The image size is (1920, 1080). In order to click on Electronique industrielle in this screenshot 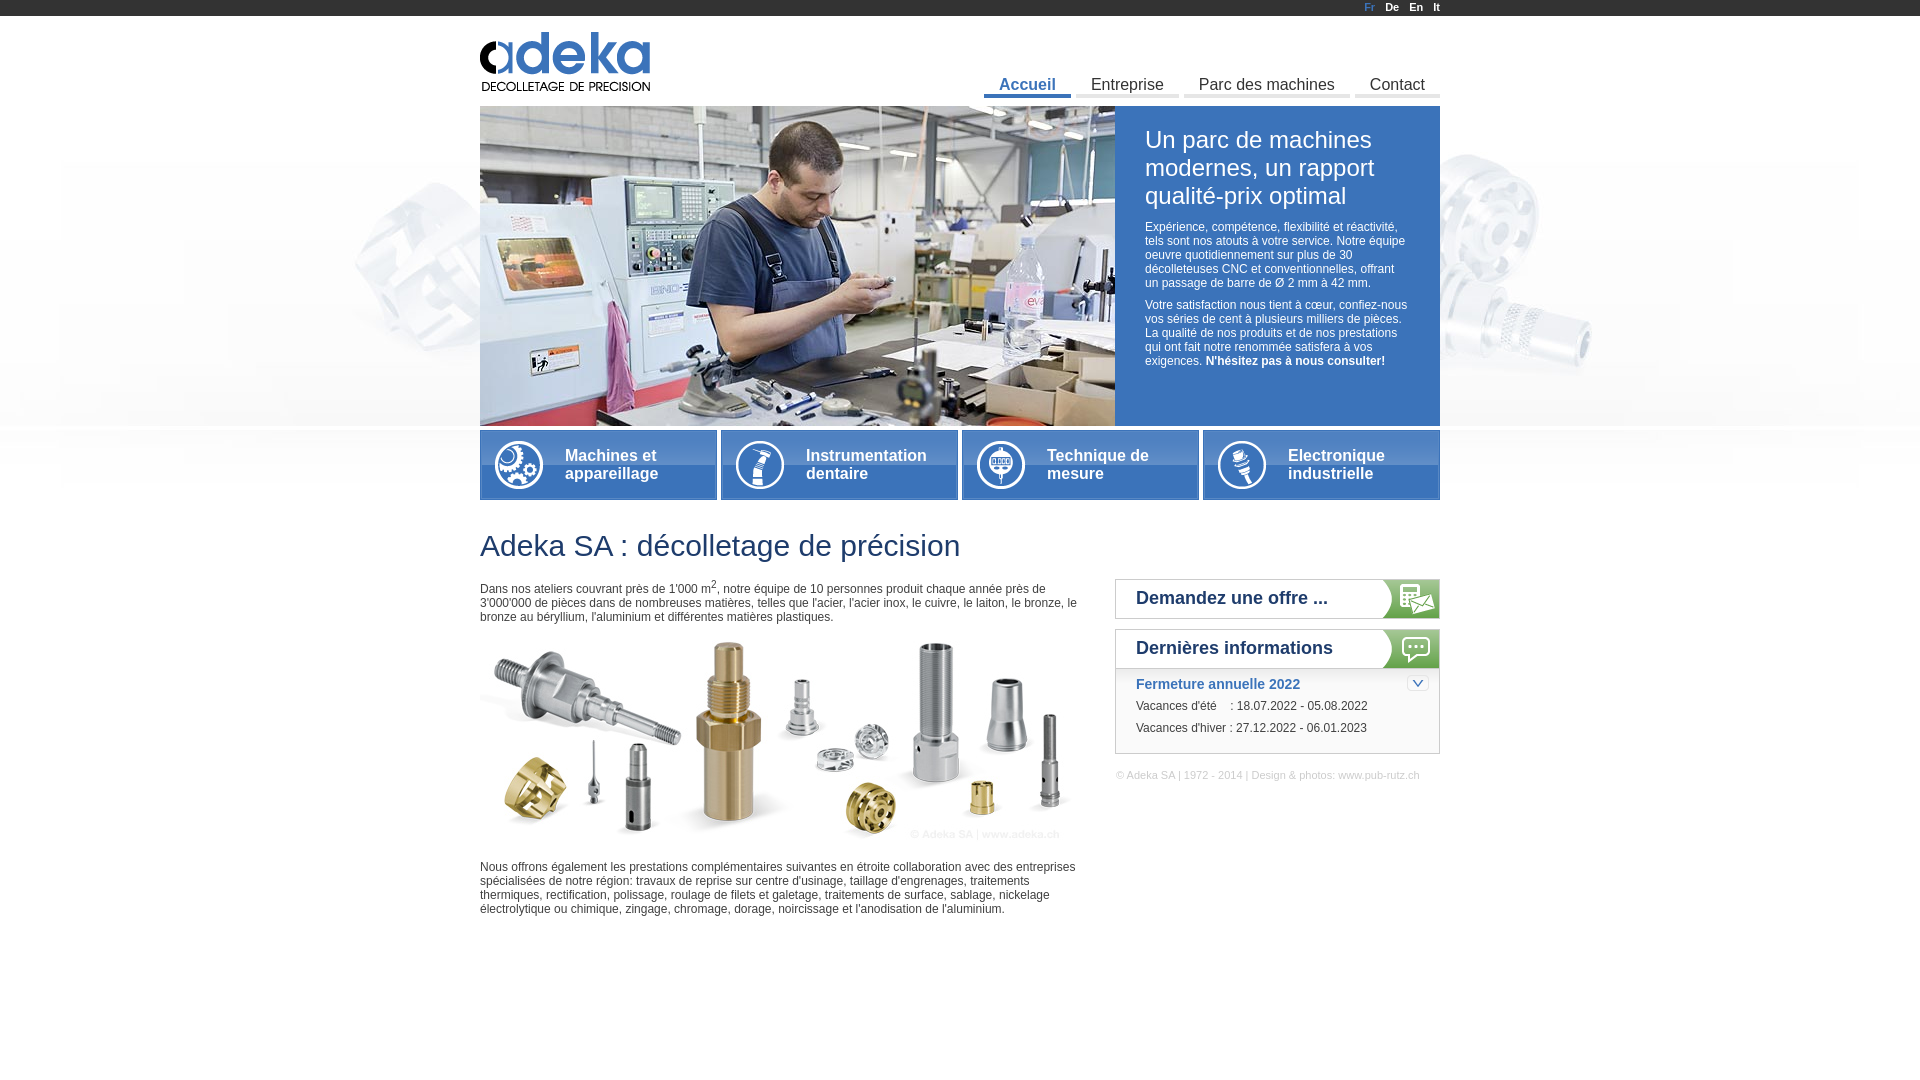, I will do `click(1322, 465)`.